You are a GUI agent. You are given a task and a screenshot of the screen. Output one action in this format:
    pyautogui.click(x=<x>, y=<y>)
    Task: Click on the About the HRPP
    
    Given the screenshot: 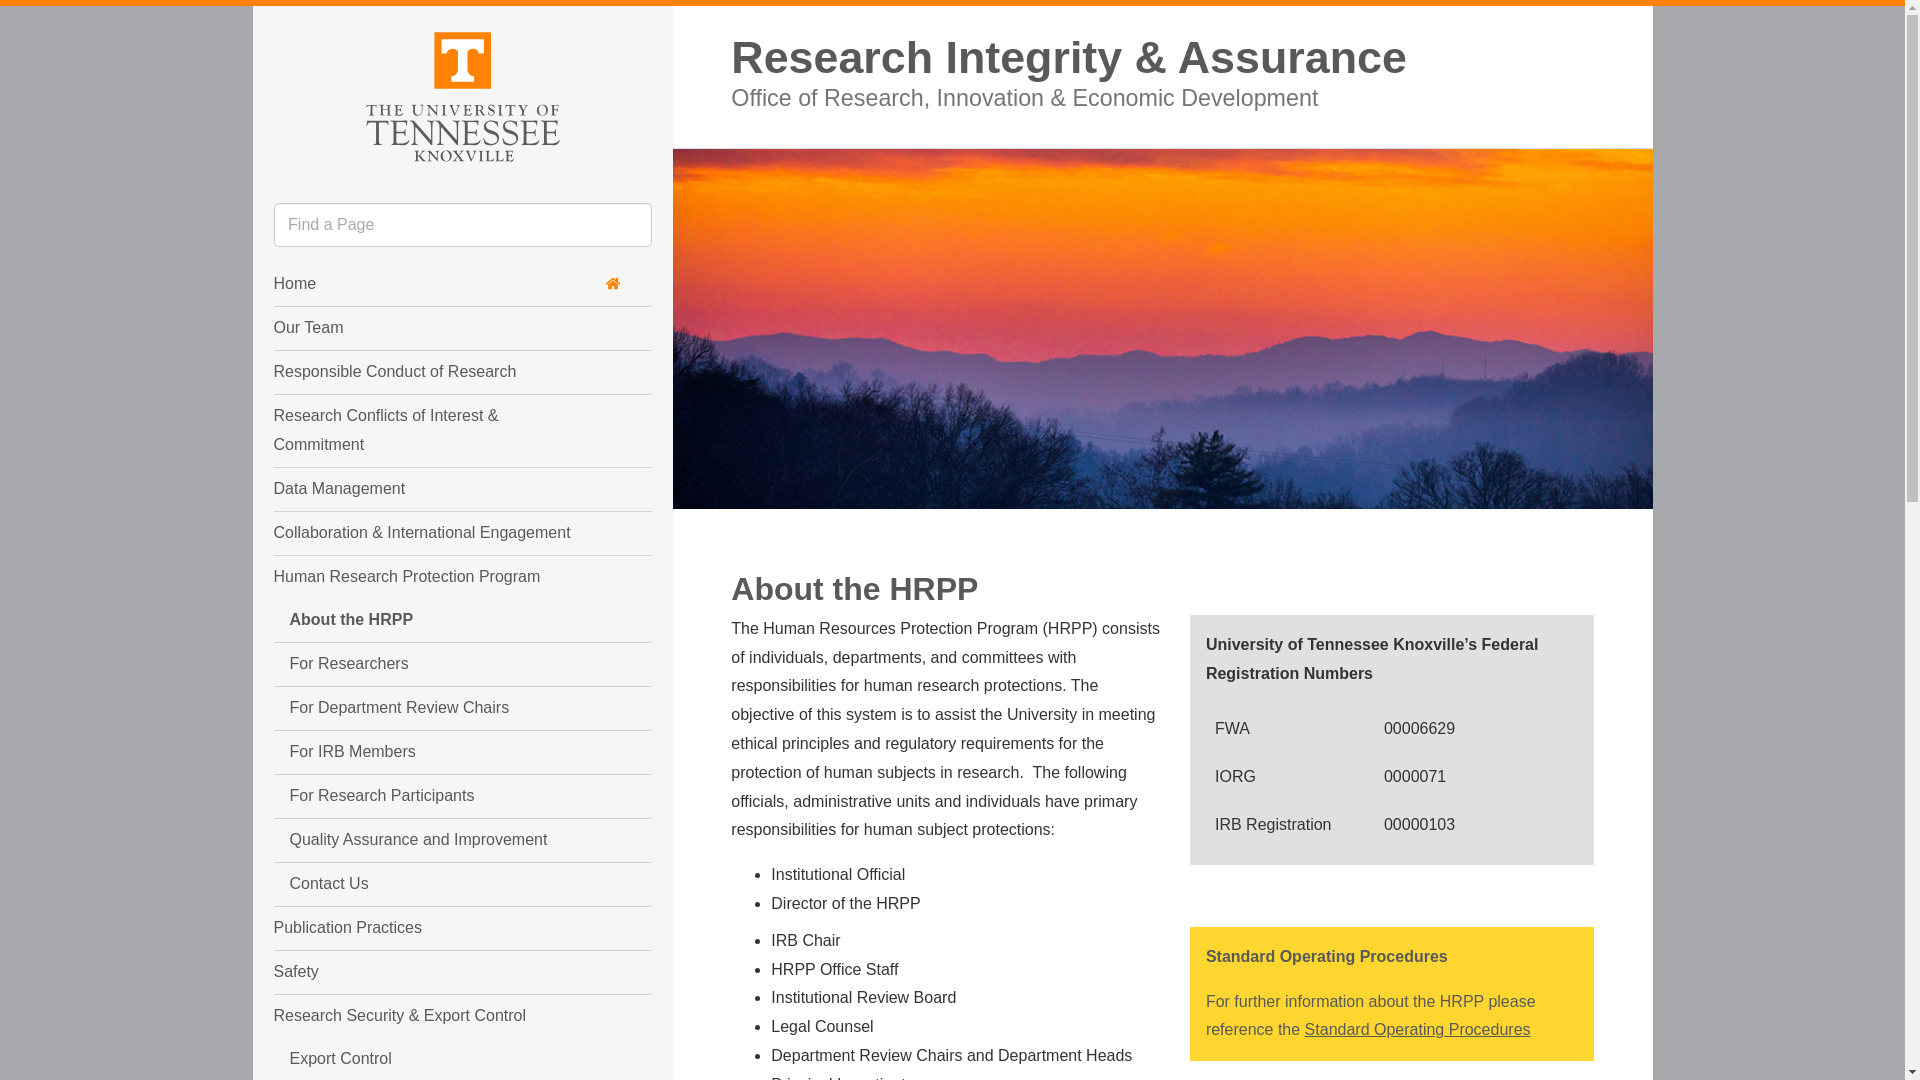 What is the action you would take?
    pyautogui.click(x=425, y=620)
    